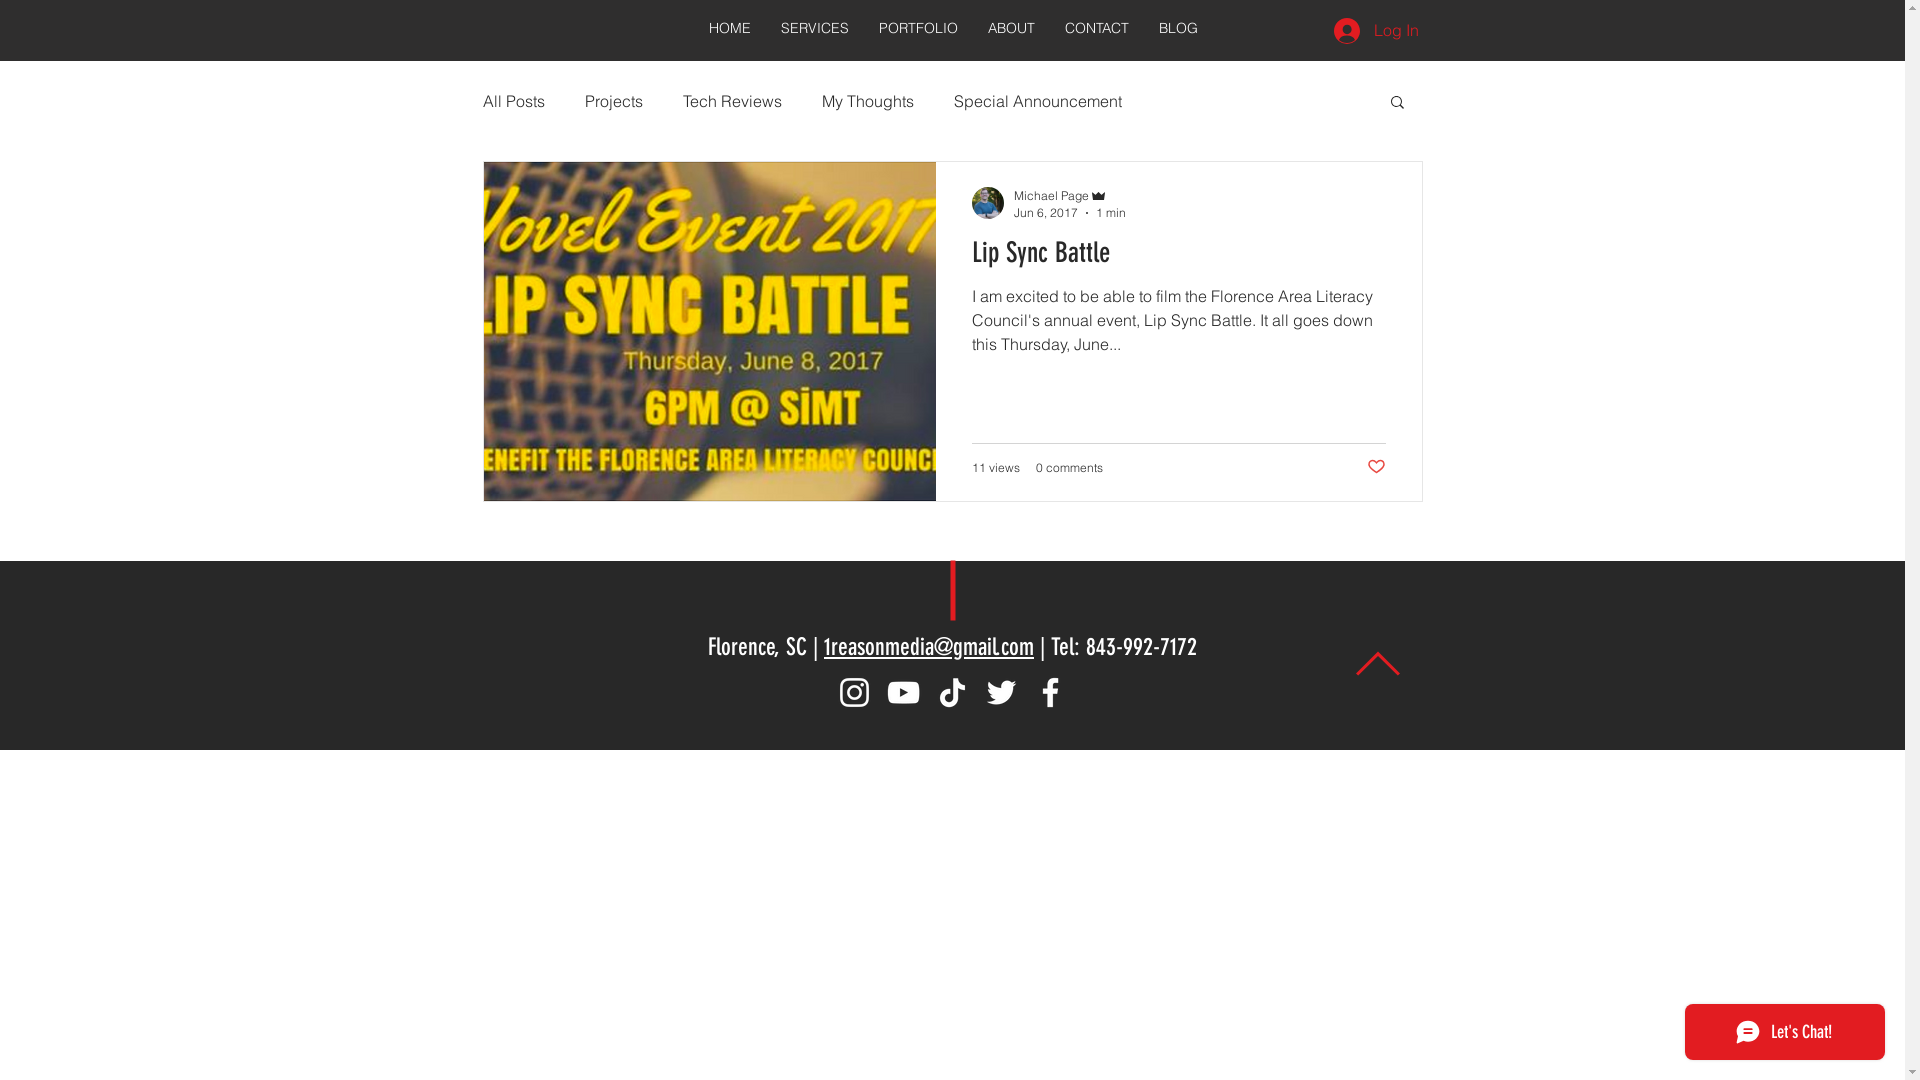 Image resolution: width=1920 pixels, height=1080 pixels. What do you see at coordinates (732, 101) in the screenshot?
I see `Tech Reviews` at bounding box center [732, 101].